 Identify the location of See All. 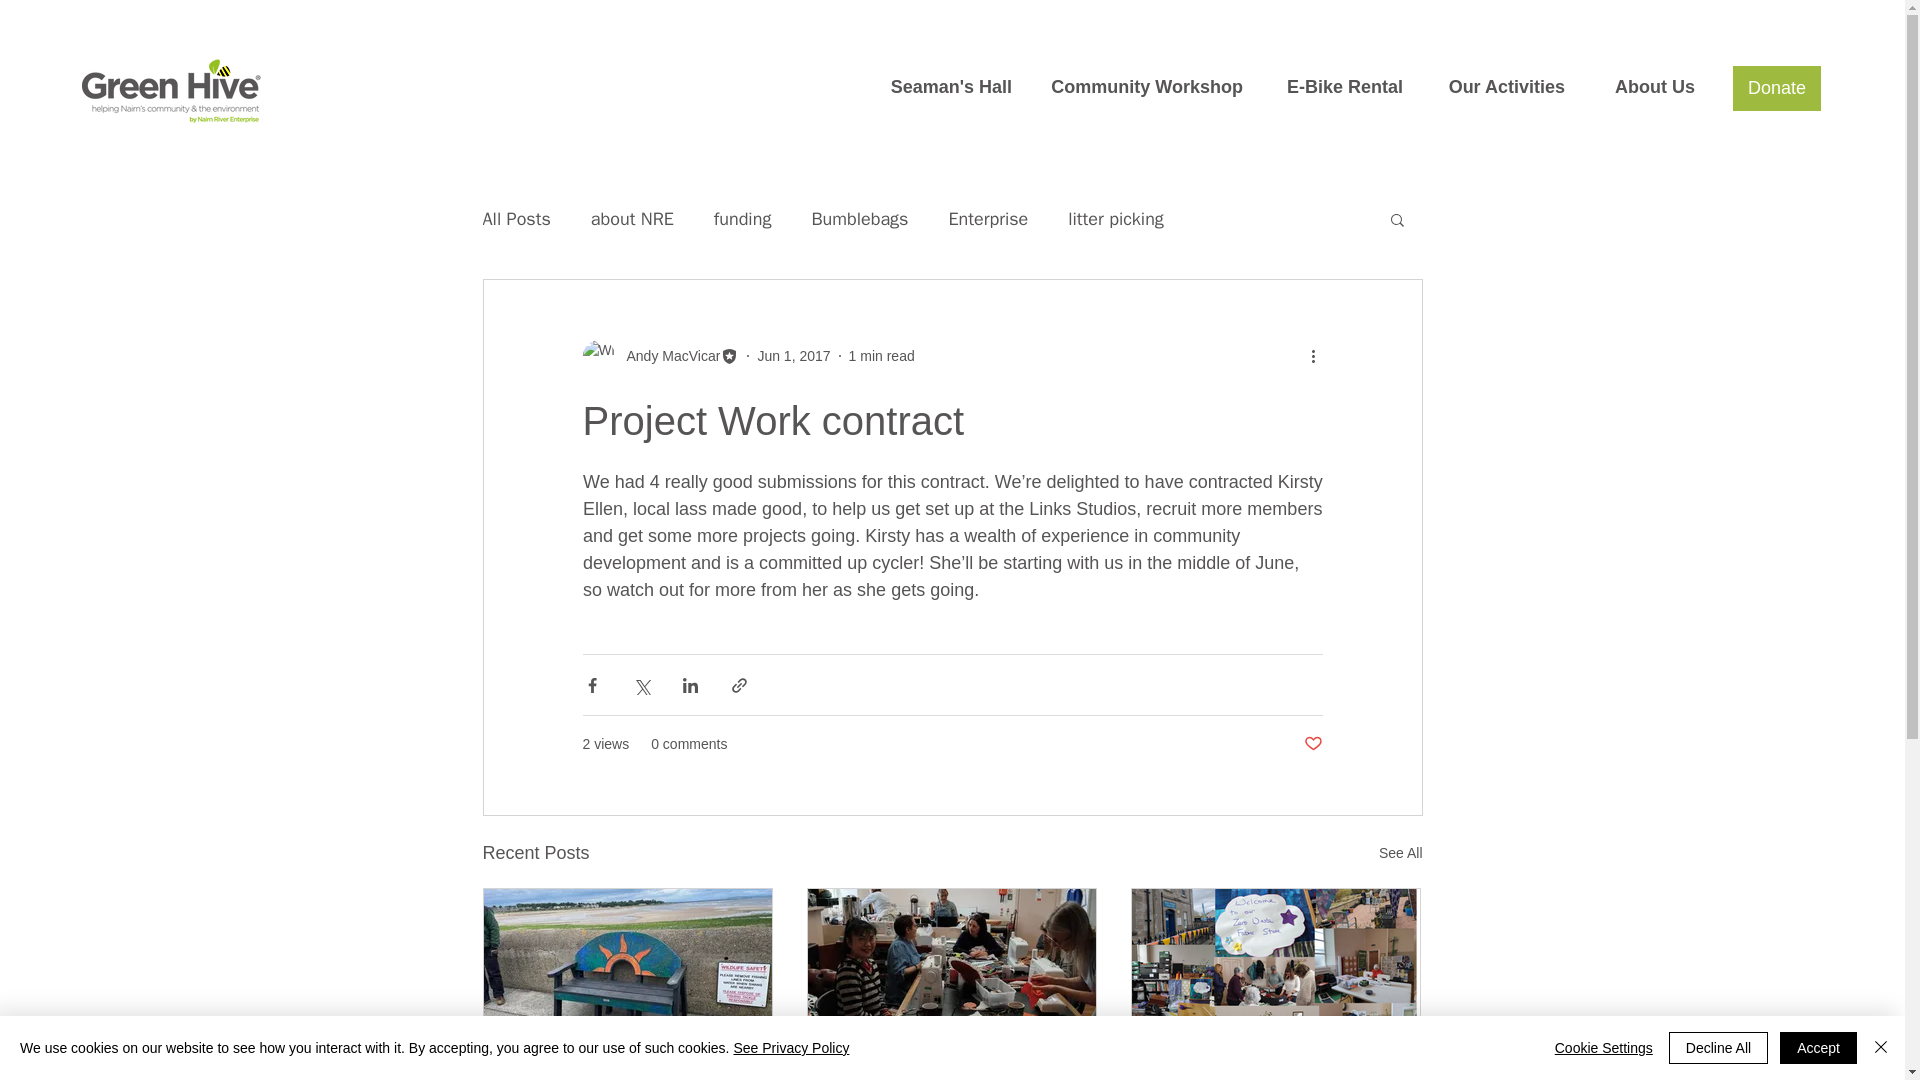
(1400, 854).